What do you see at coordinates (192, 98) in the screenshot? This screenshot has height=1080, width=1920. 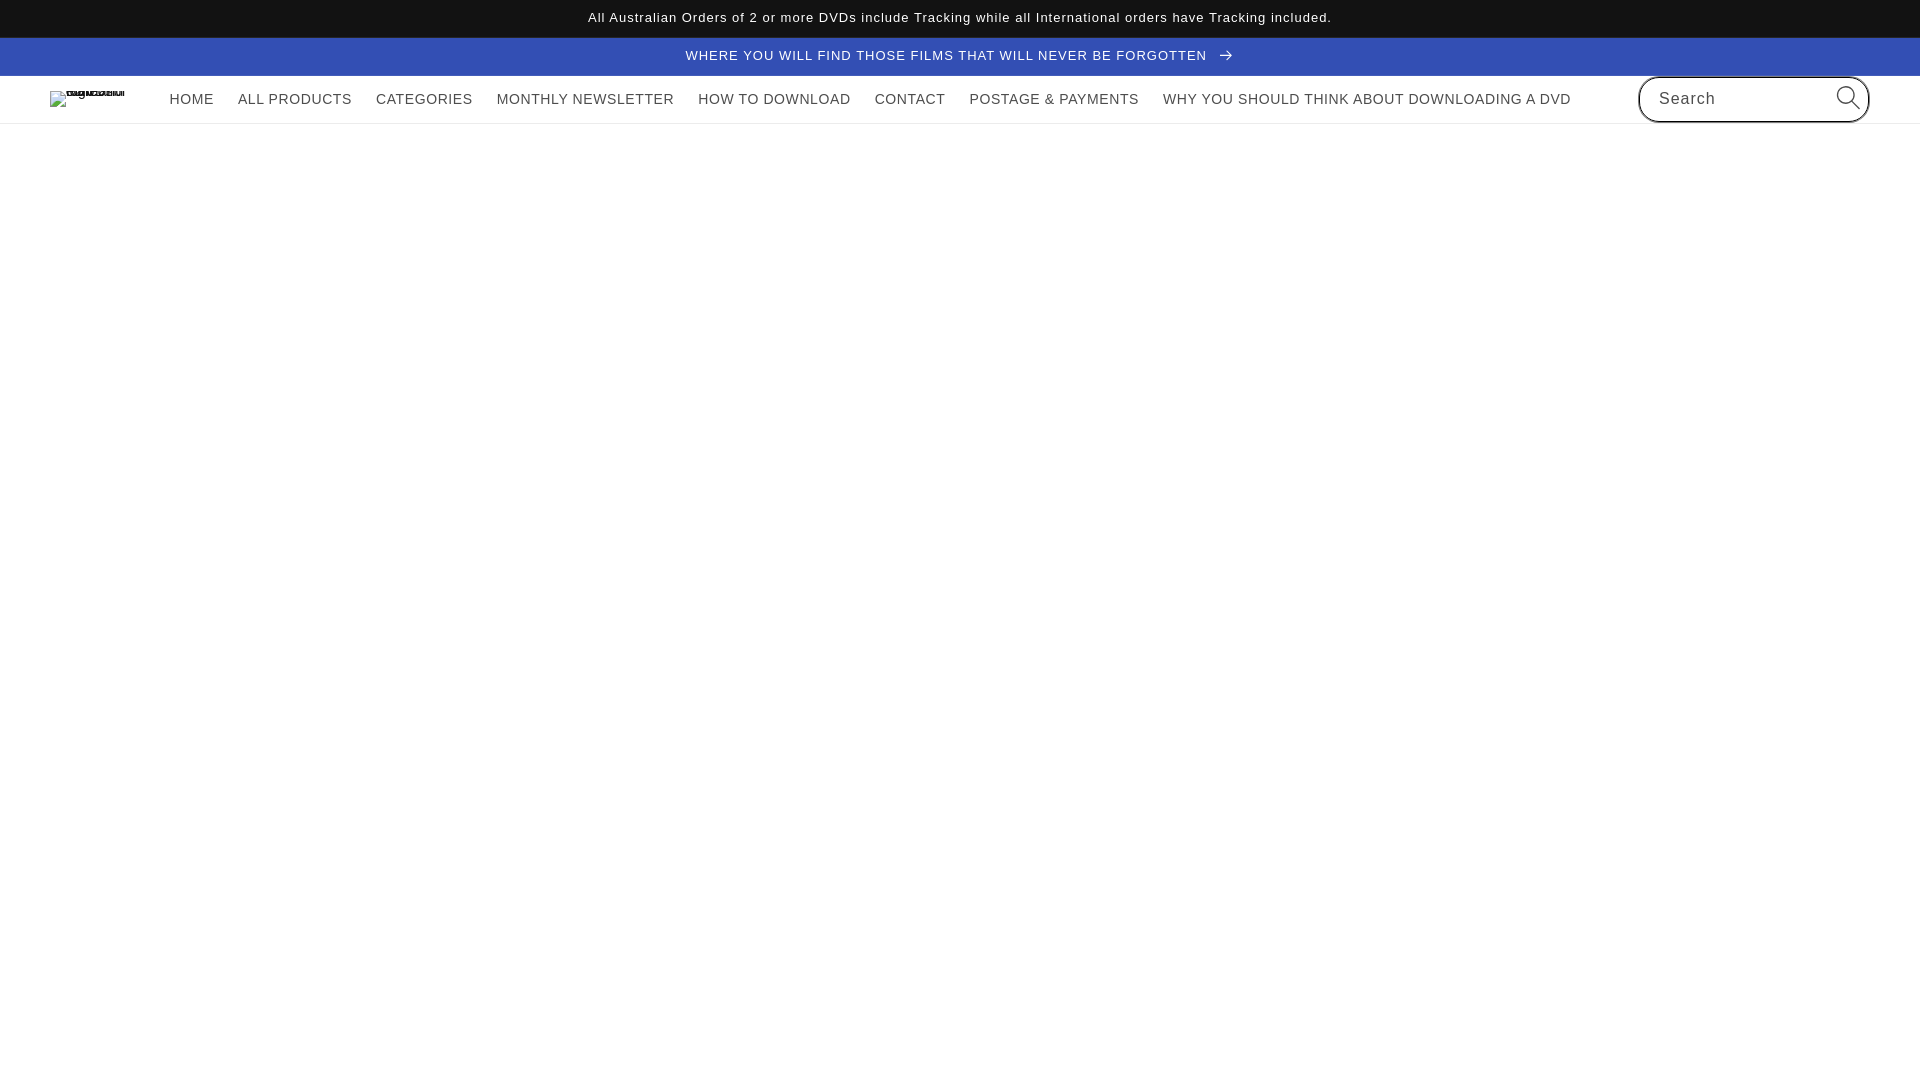 I see `HOME` at bounding box center [192, 98].